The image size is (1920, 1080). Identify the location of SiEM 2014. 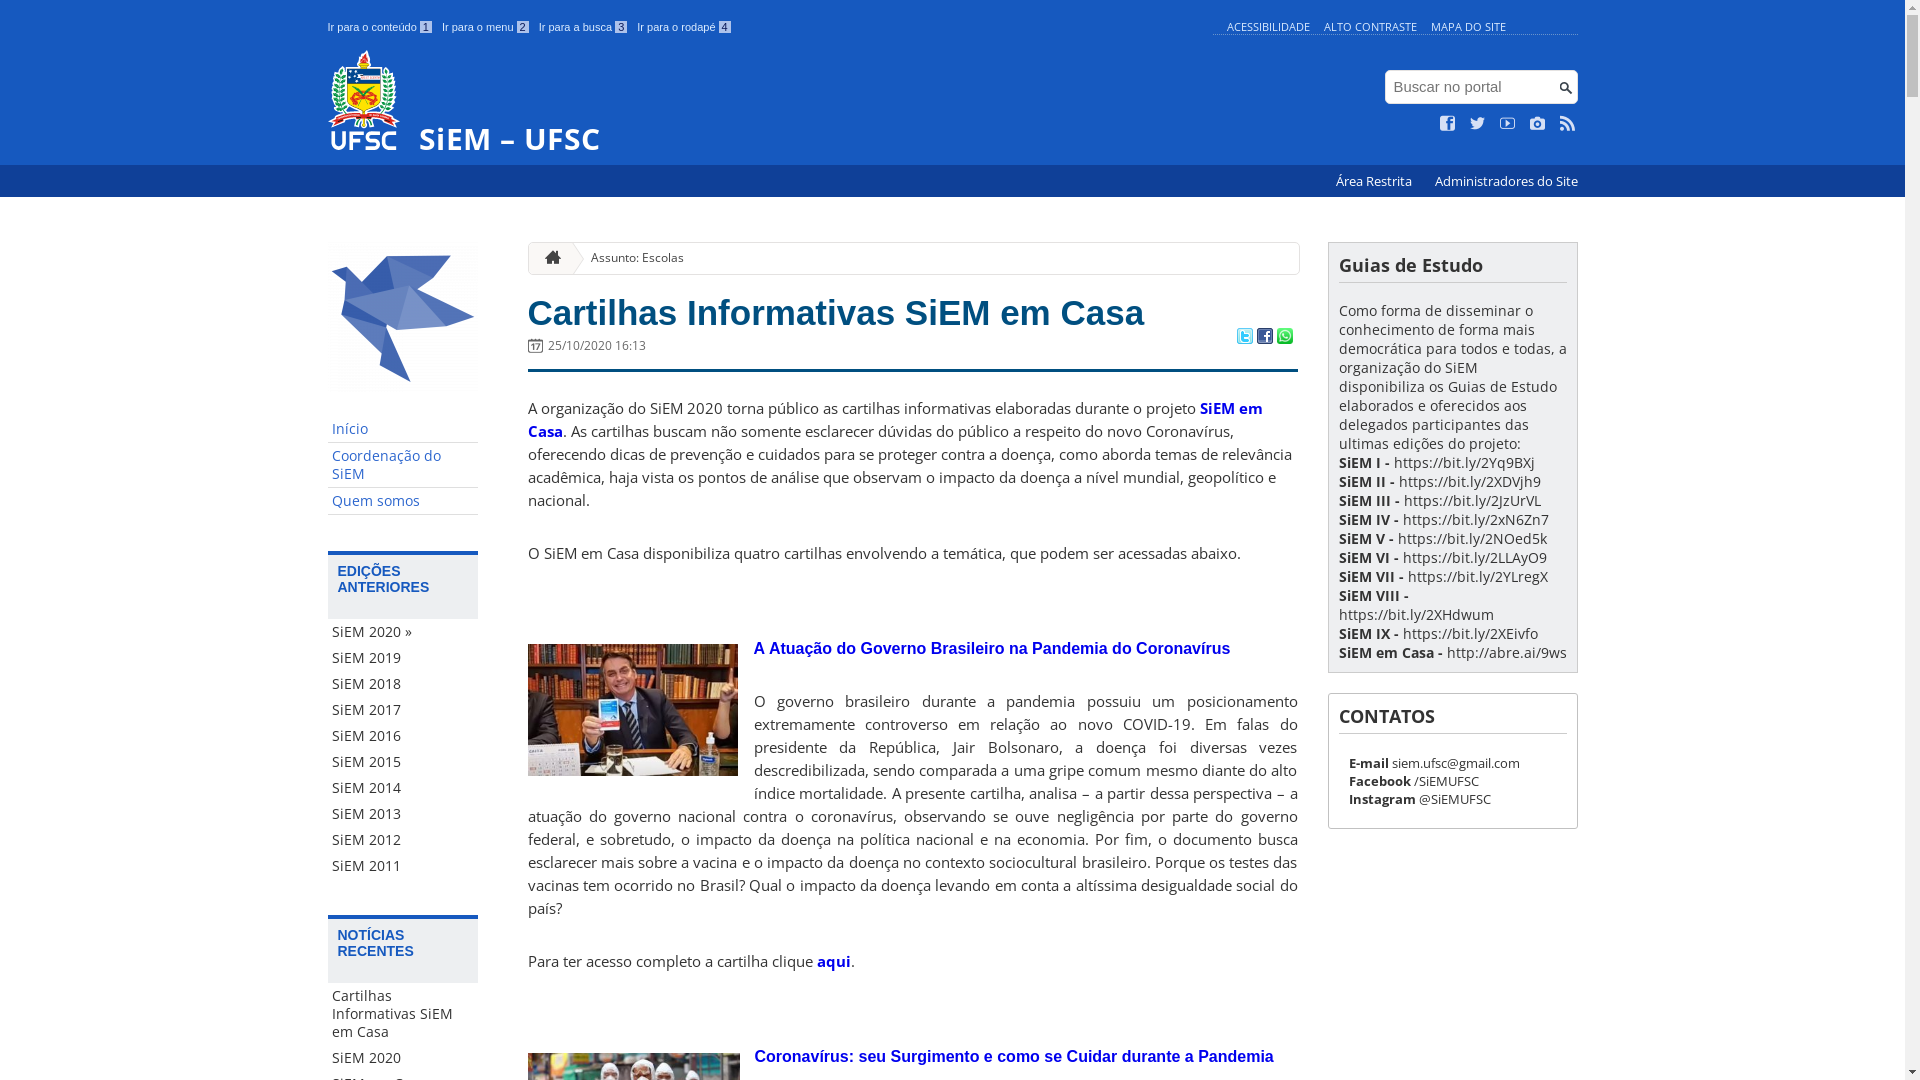
(403, 788).